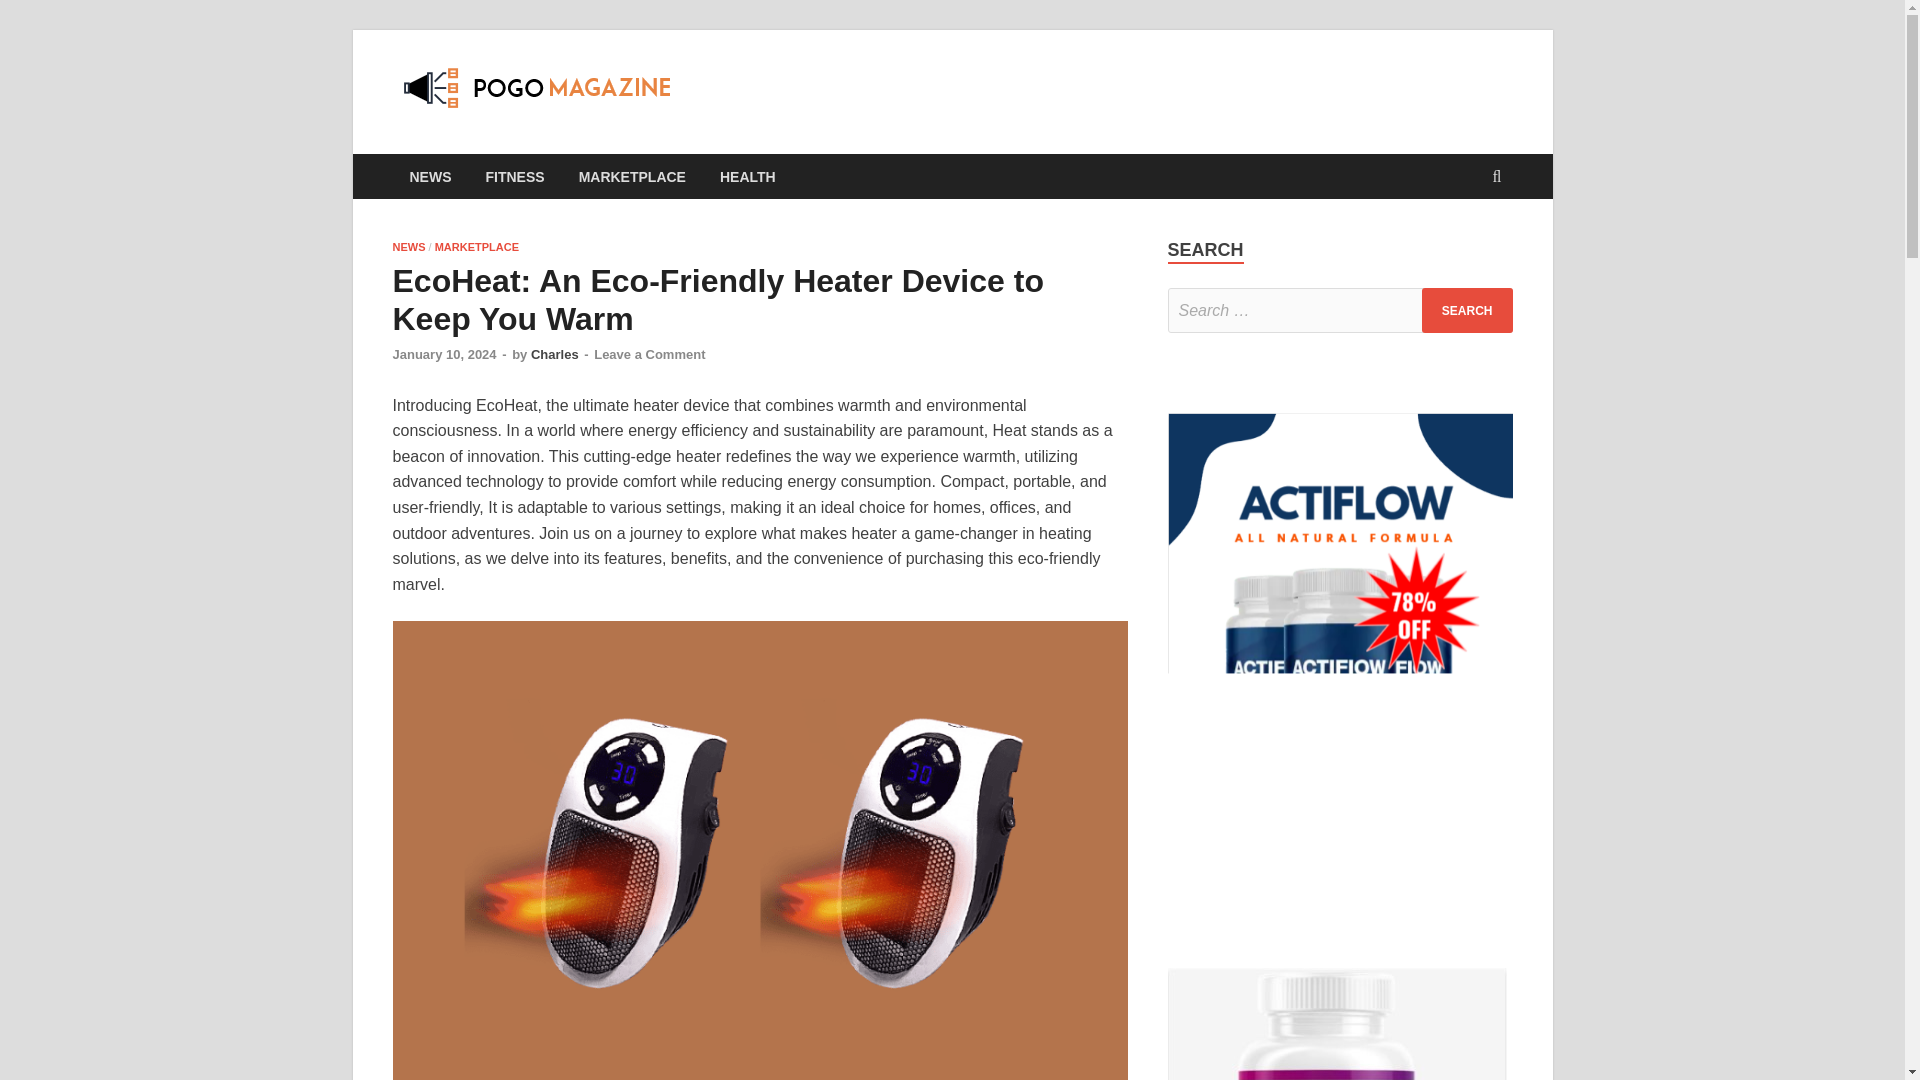  Describe the element at coordinates (408, 246) in the screenshot. I see `NEWS` at that location.